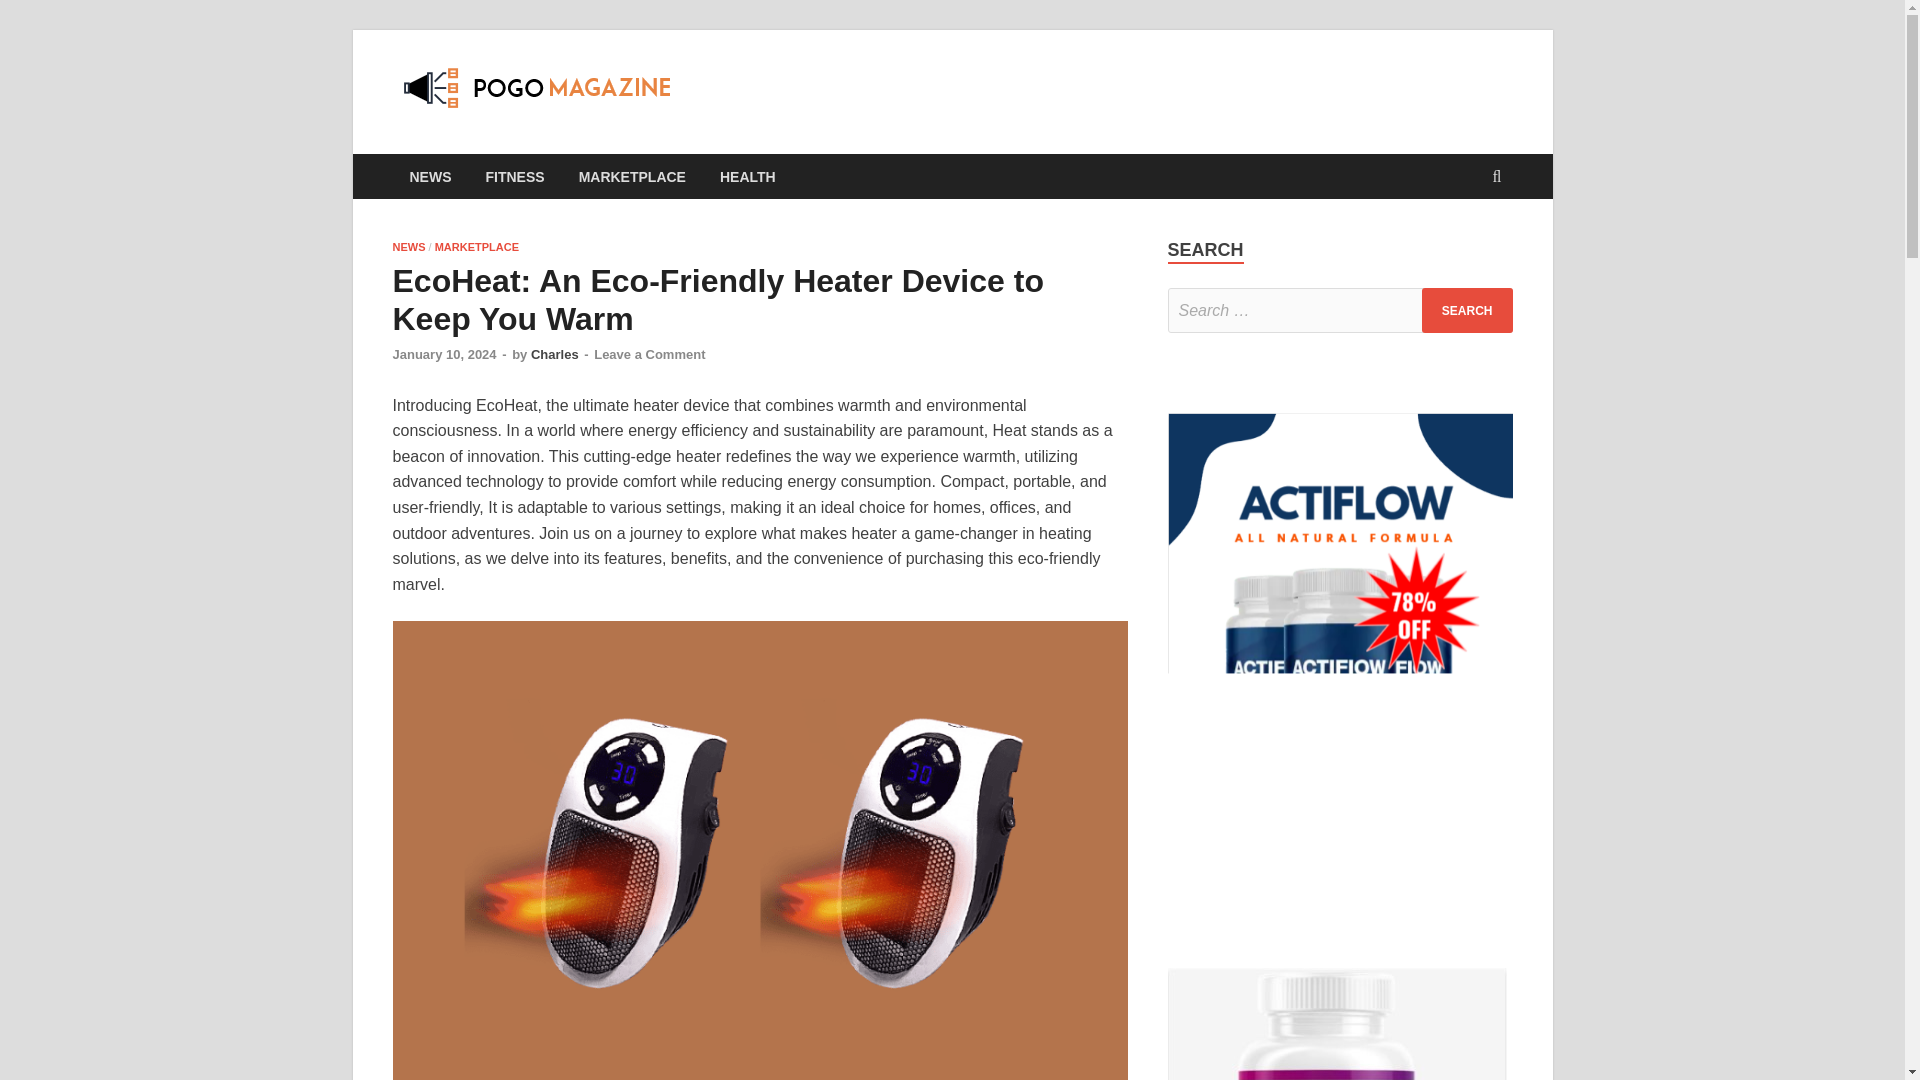  Describe the element at coordinates (408, 246) in the screenshot. I see `NEWS` at that location.